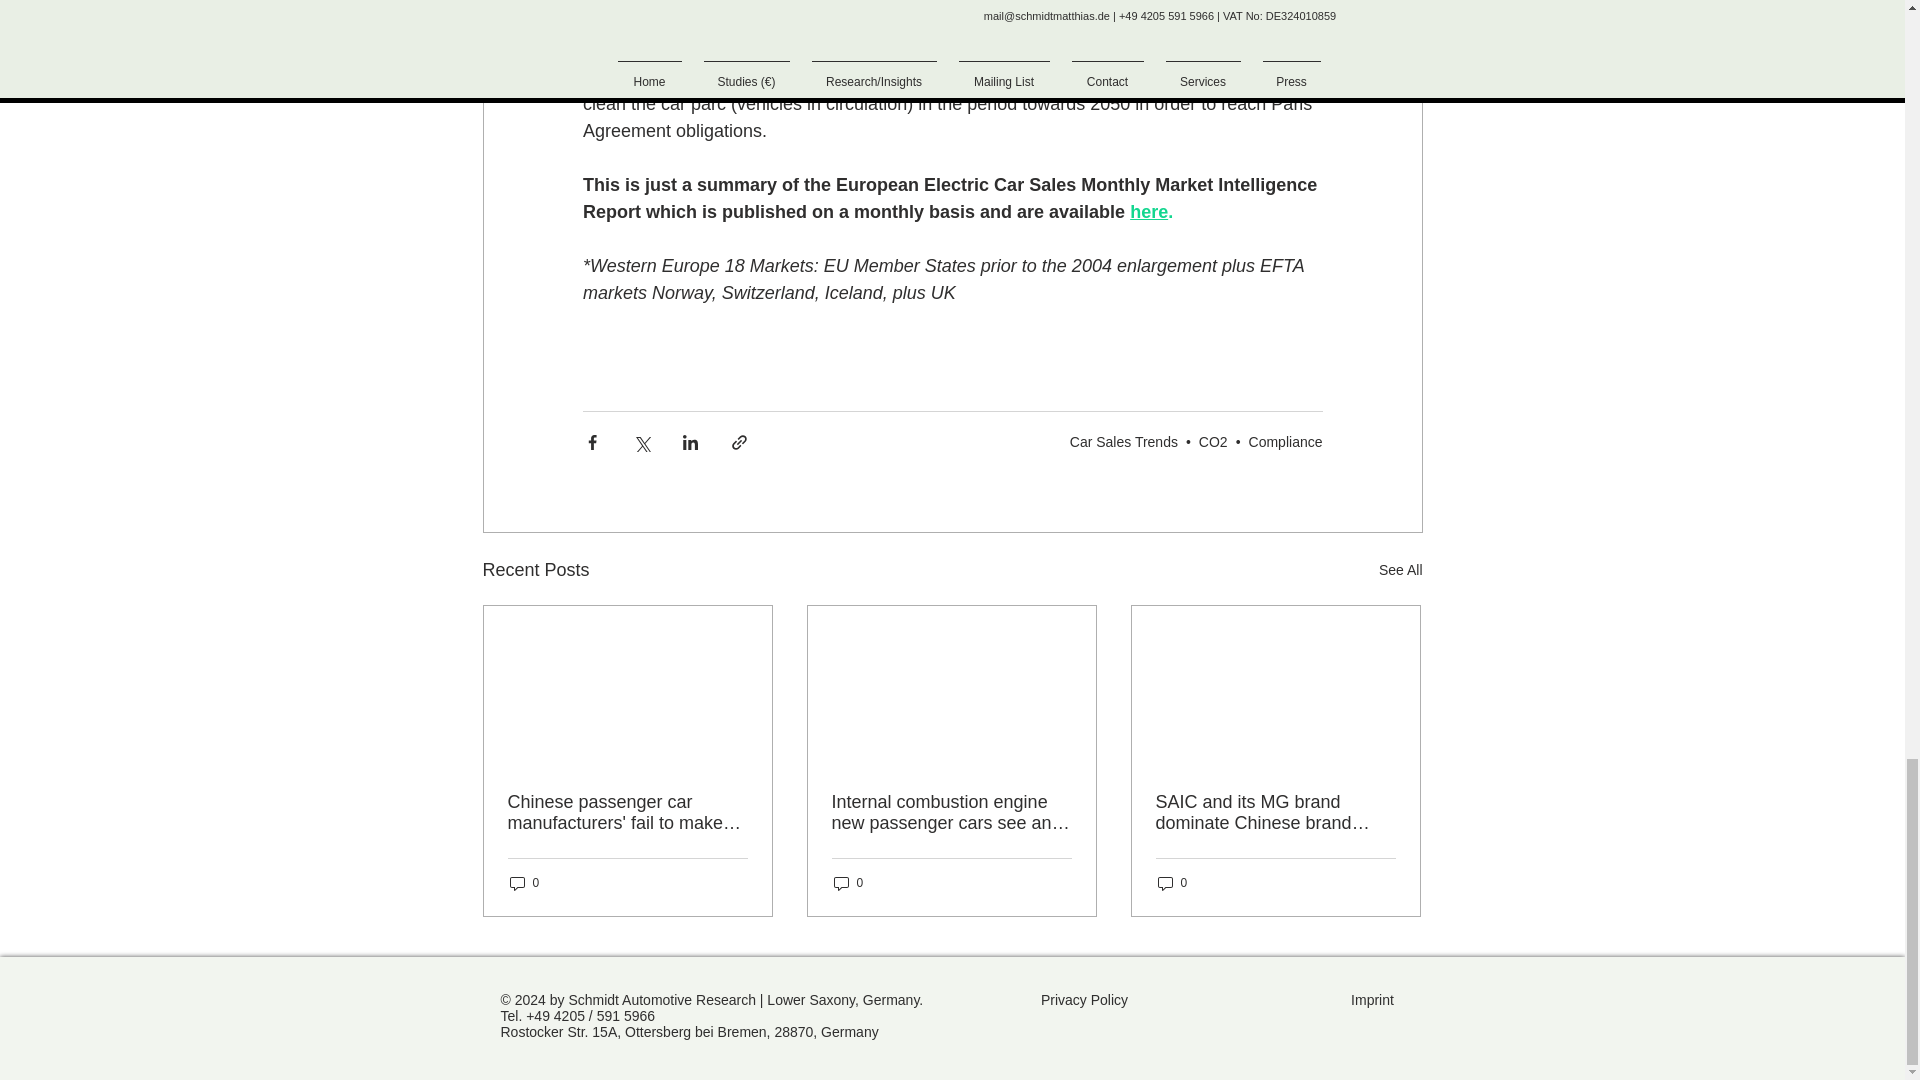 This screenshot has height=1080, width=1920. What do you see at coordinates (1124, 442) in the screenshot?
I see `Car Sales Trends` at bounding box center [1124, 442].